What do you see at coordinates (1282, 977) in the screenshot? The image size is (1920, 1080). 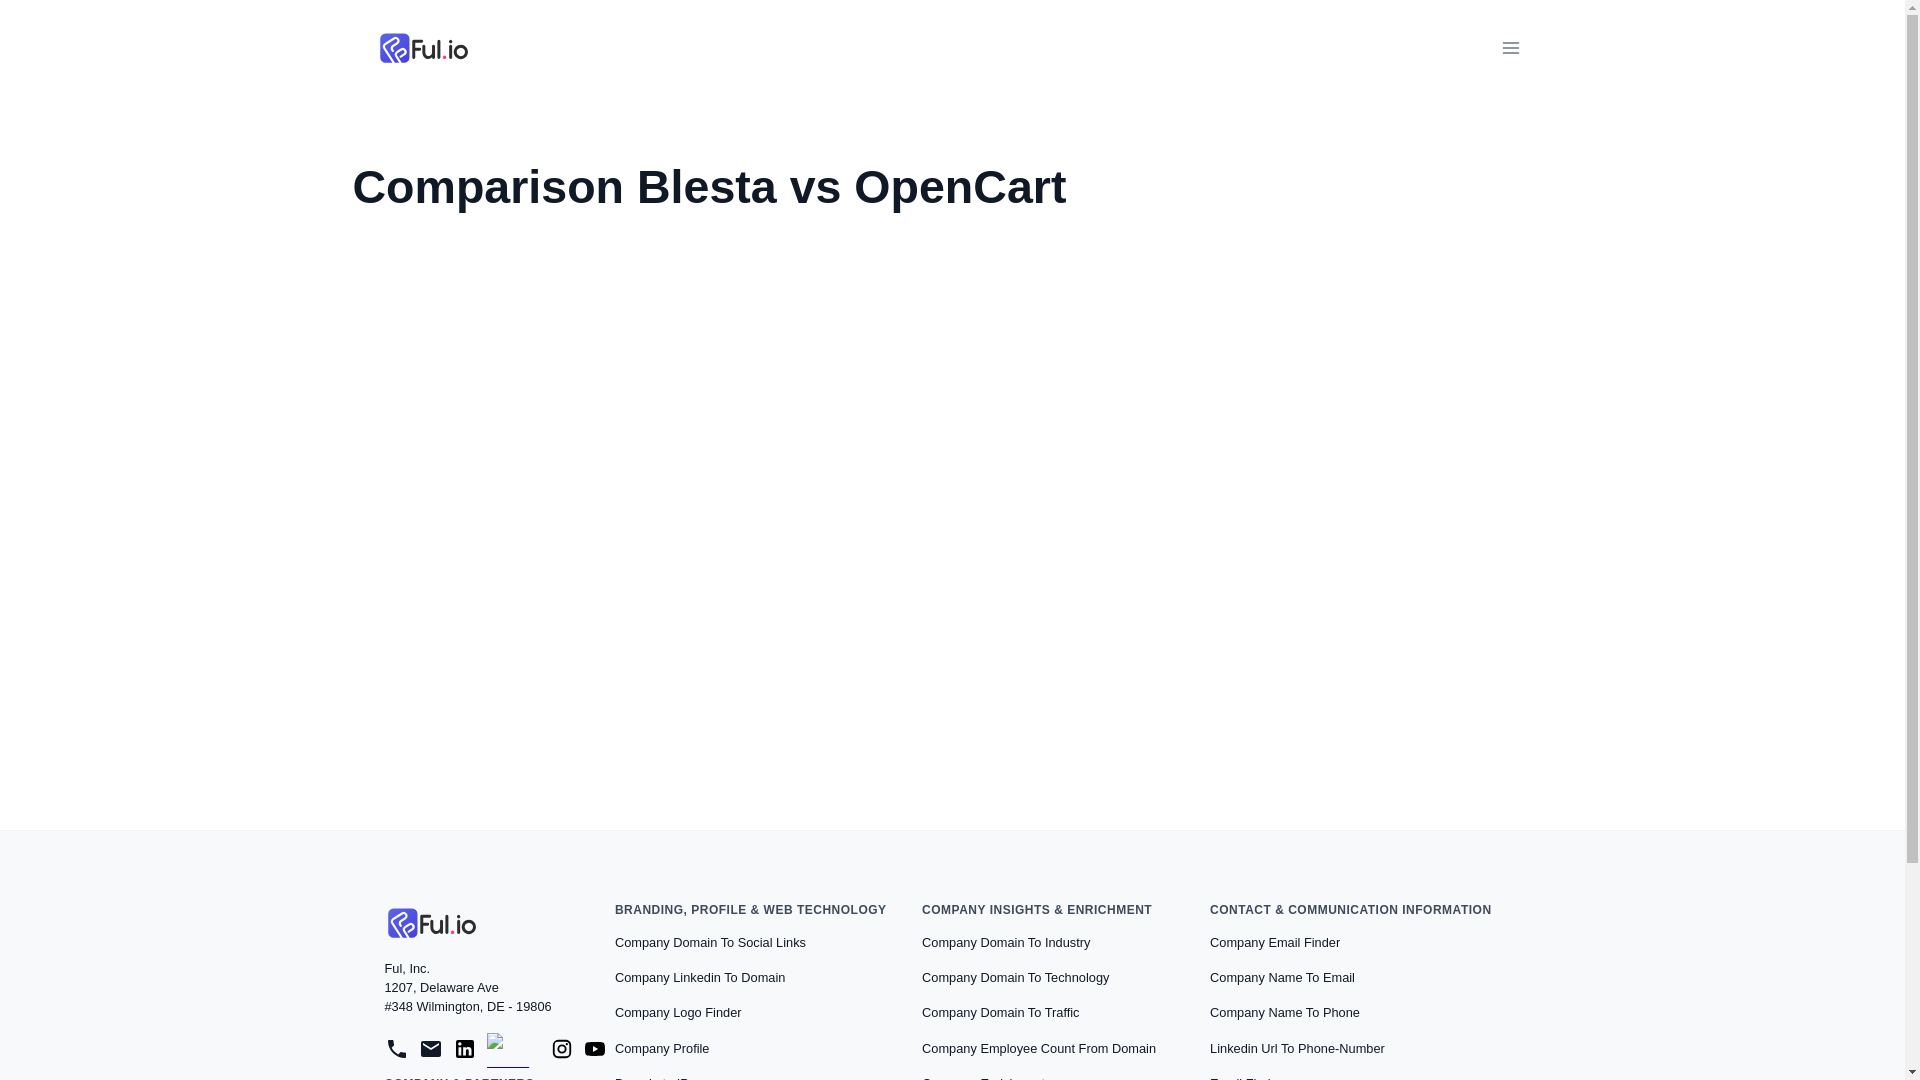 I see `Company Name To Email` at bounding box center [1282, 977].